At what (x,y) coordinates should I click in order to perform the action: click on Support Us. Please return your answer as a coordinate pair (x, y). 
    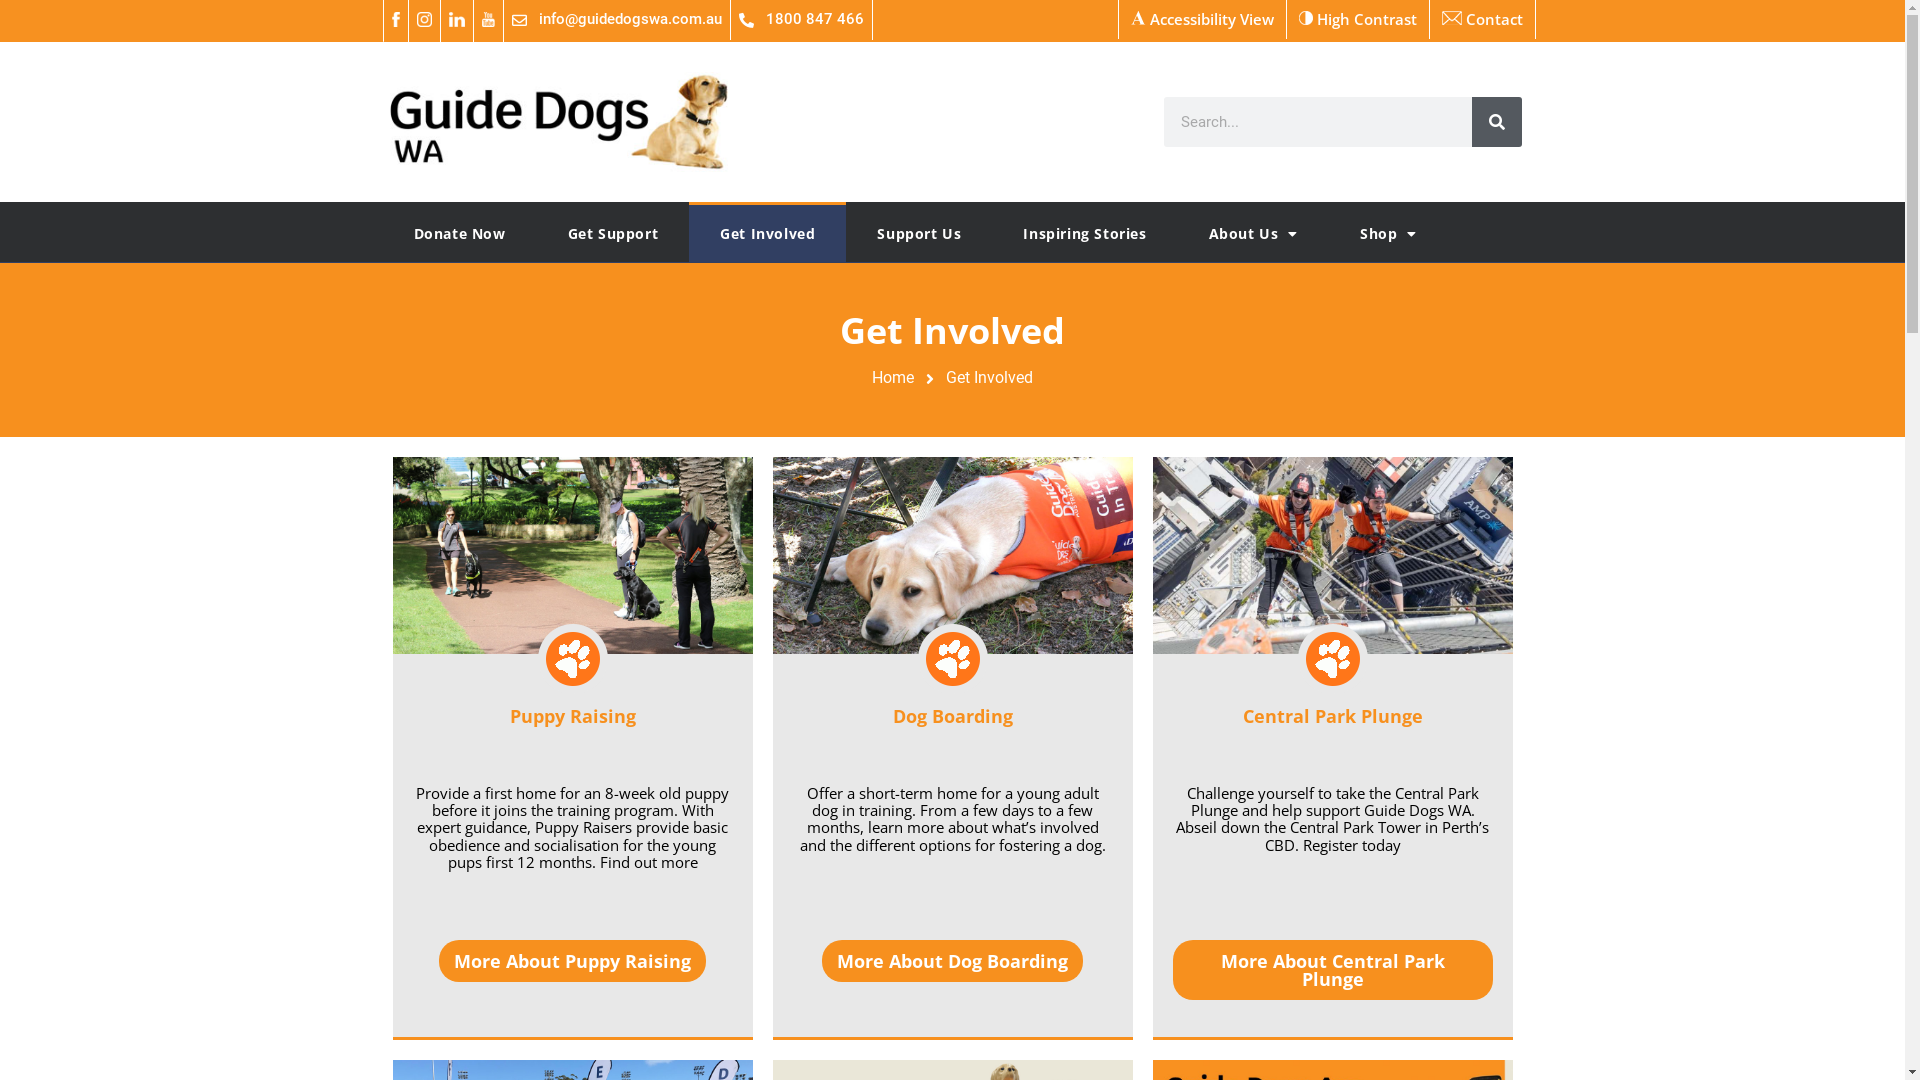
    Looking at the image, I should click on (919, 232).